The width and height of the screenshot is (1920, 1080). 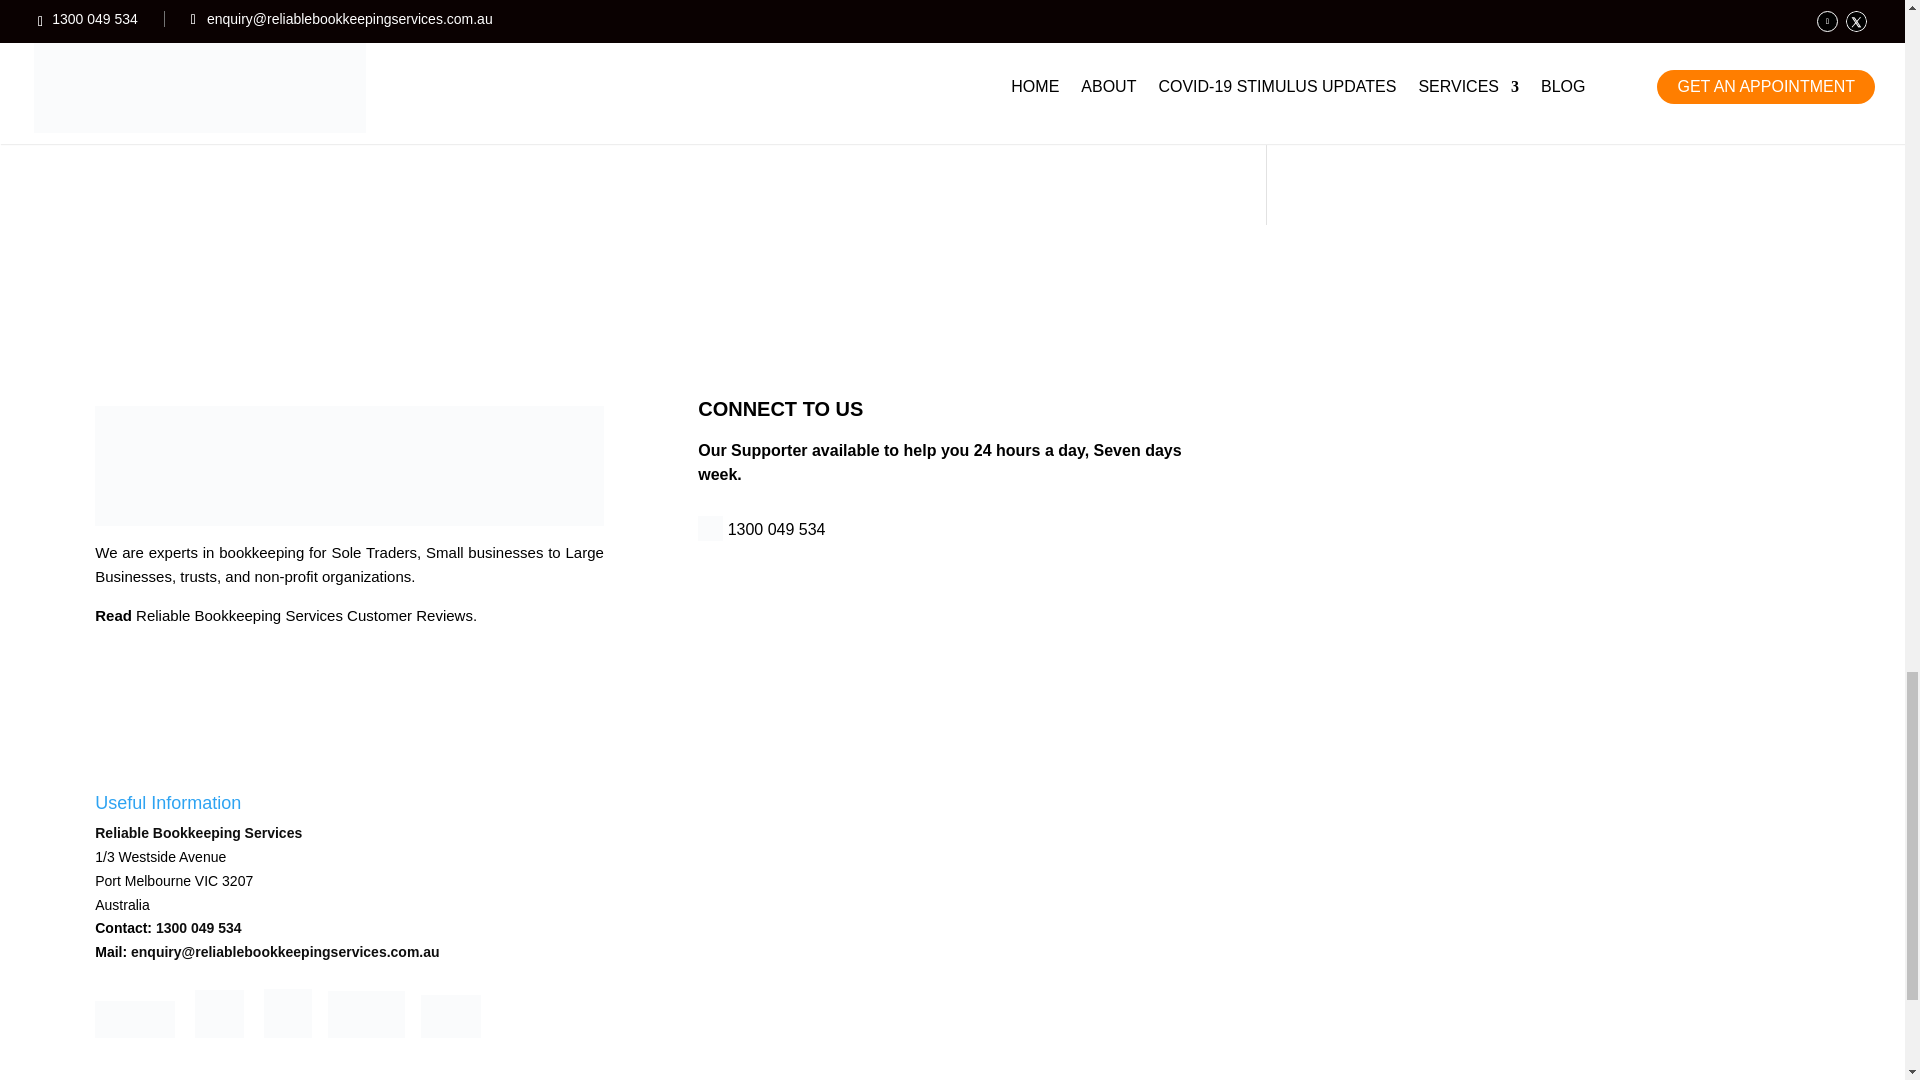 I want to click on Bookkeeping Services, so click(x=541, y=51).